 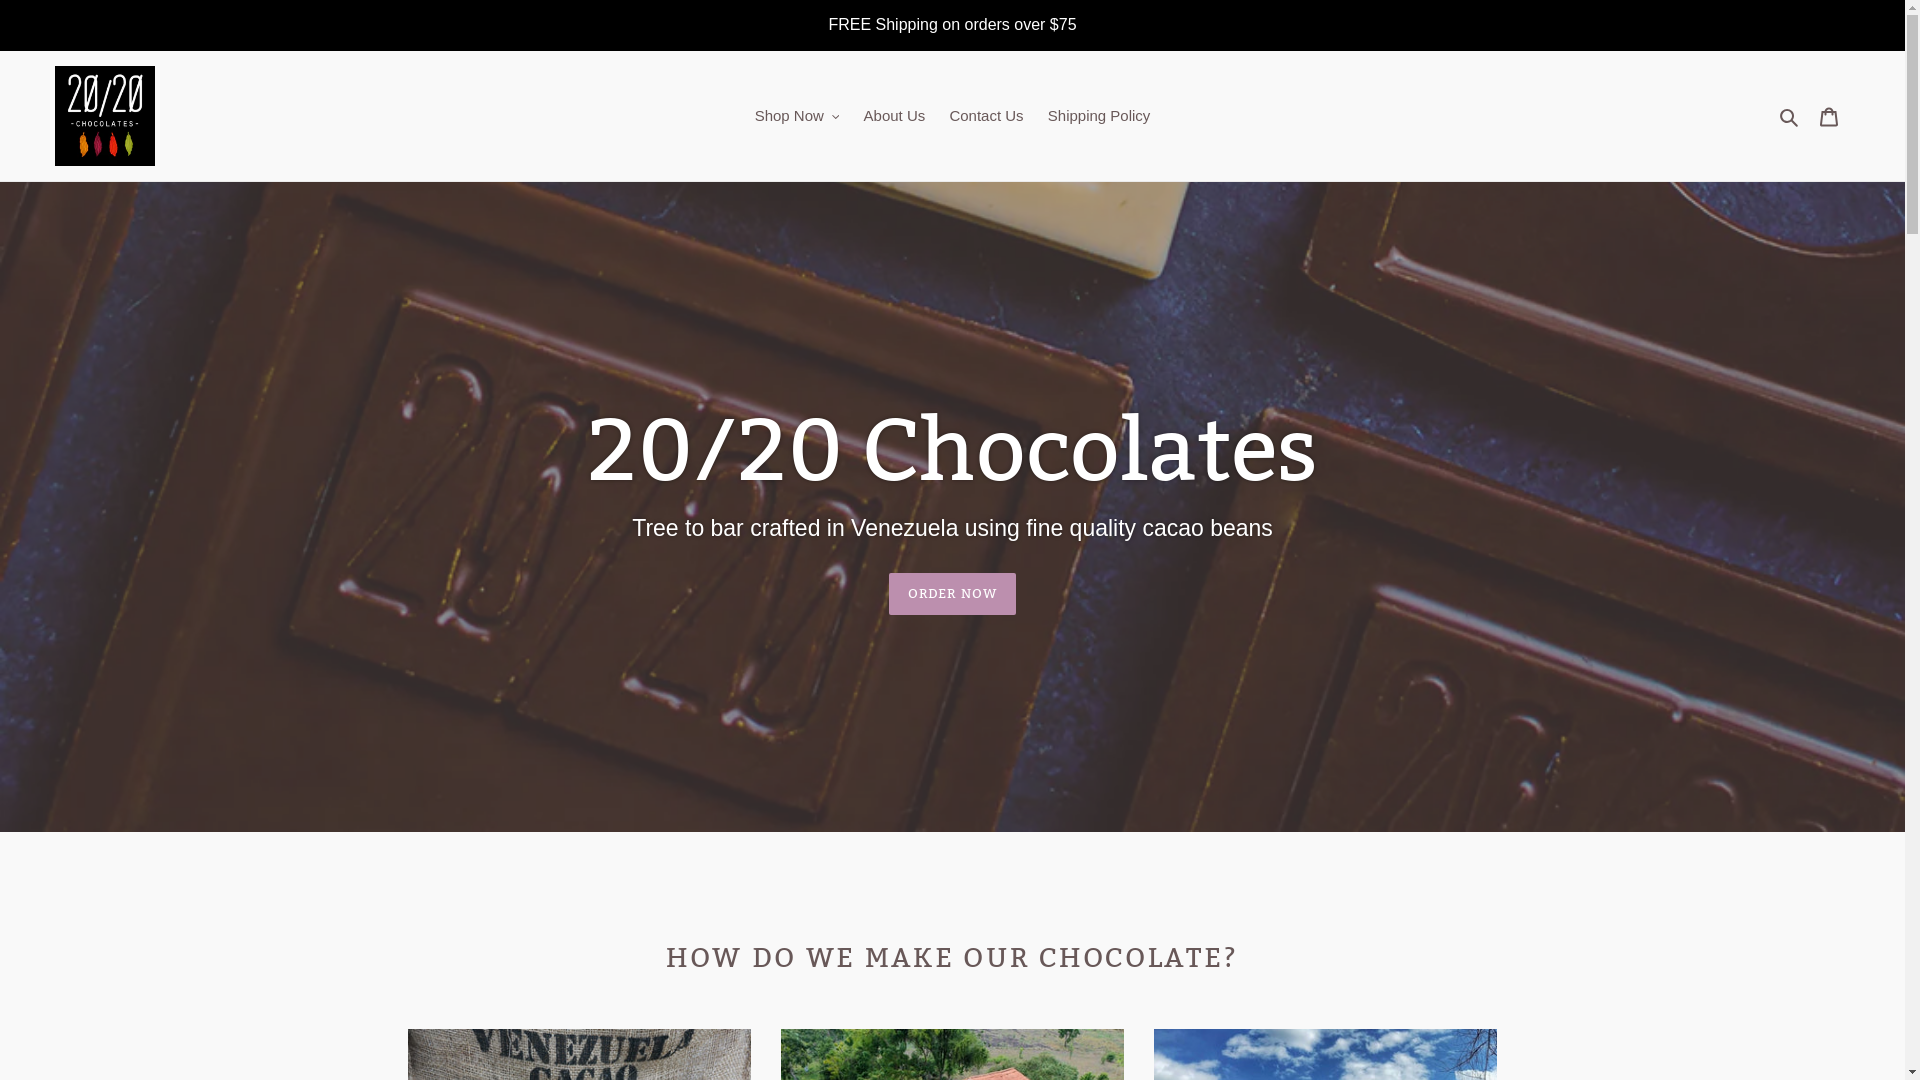 I want to click on Search, so click(x=1790, y=116).